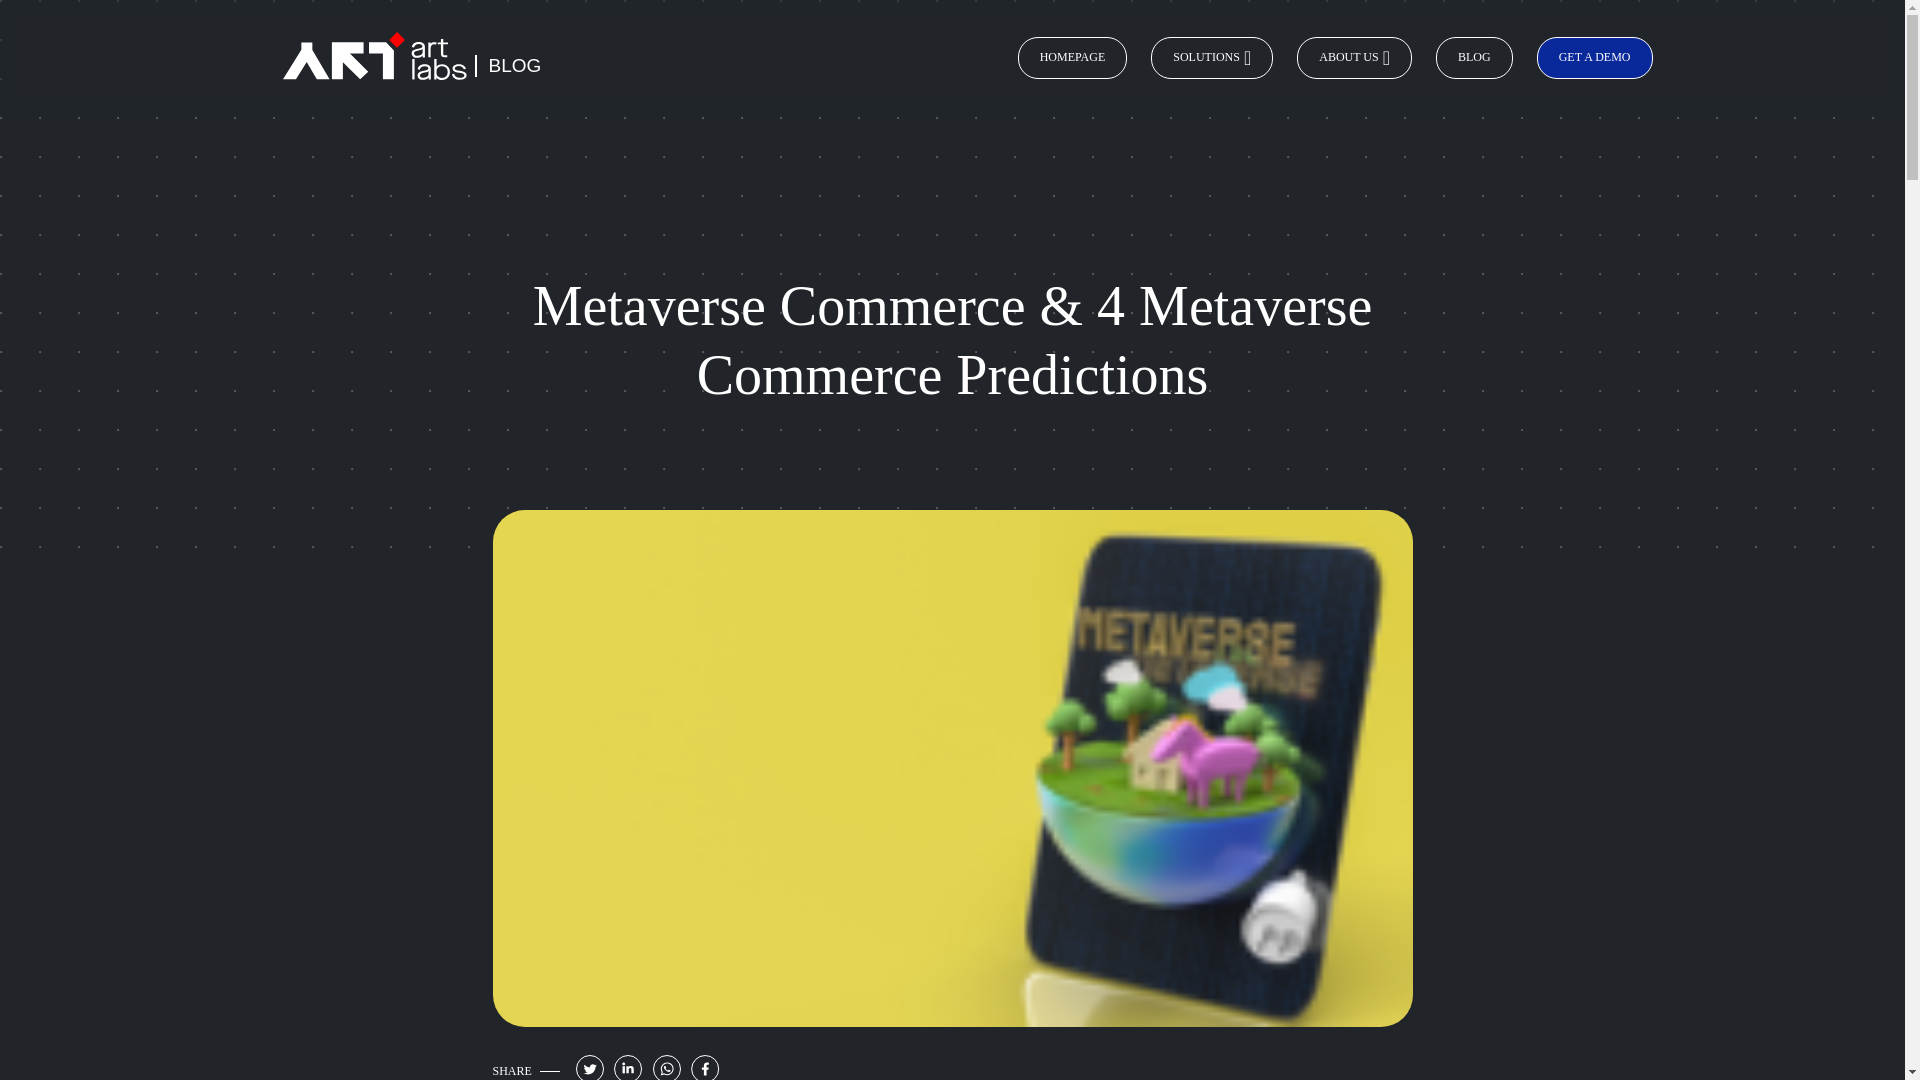 The height and width of the screenshot is (1080, 1920). I want to click on BLOG, so click(514, 65).